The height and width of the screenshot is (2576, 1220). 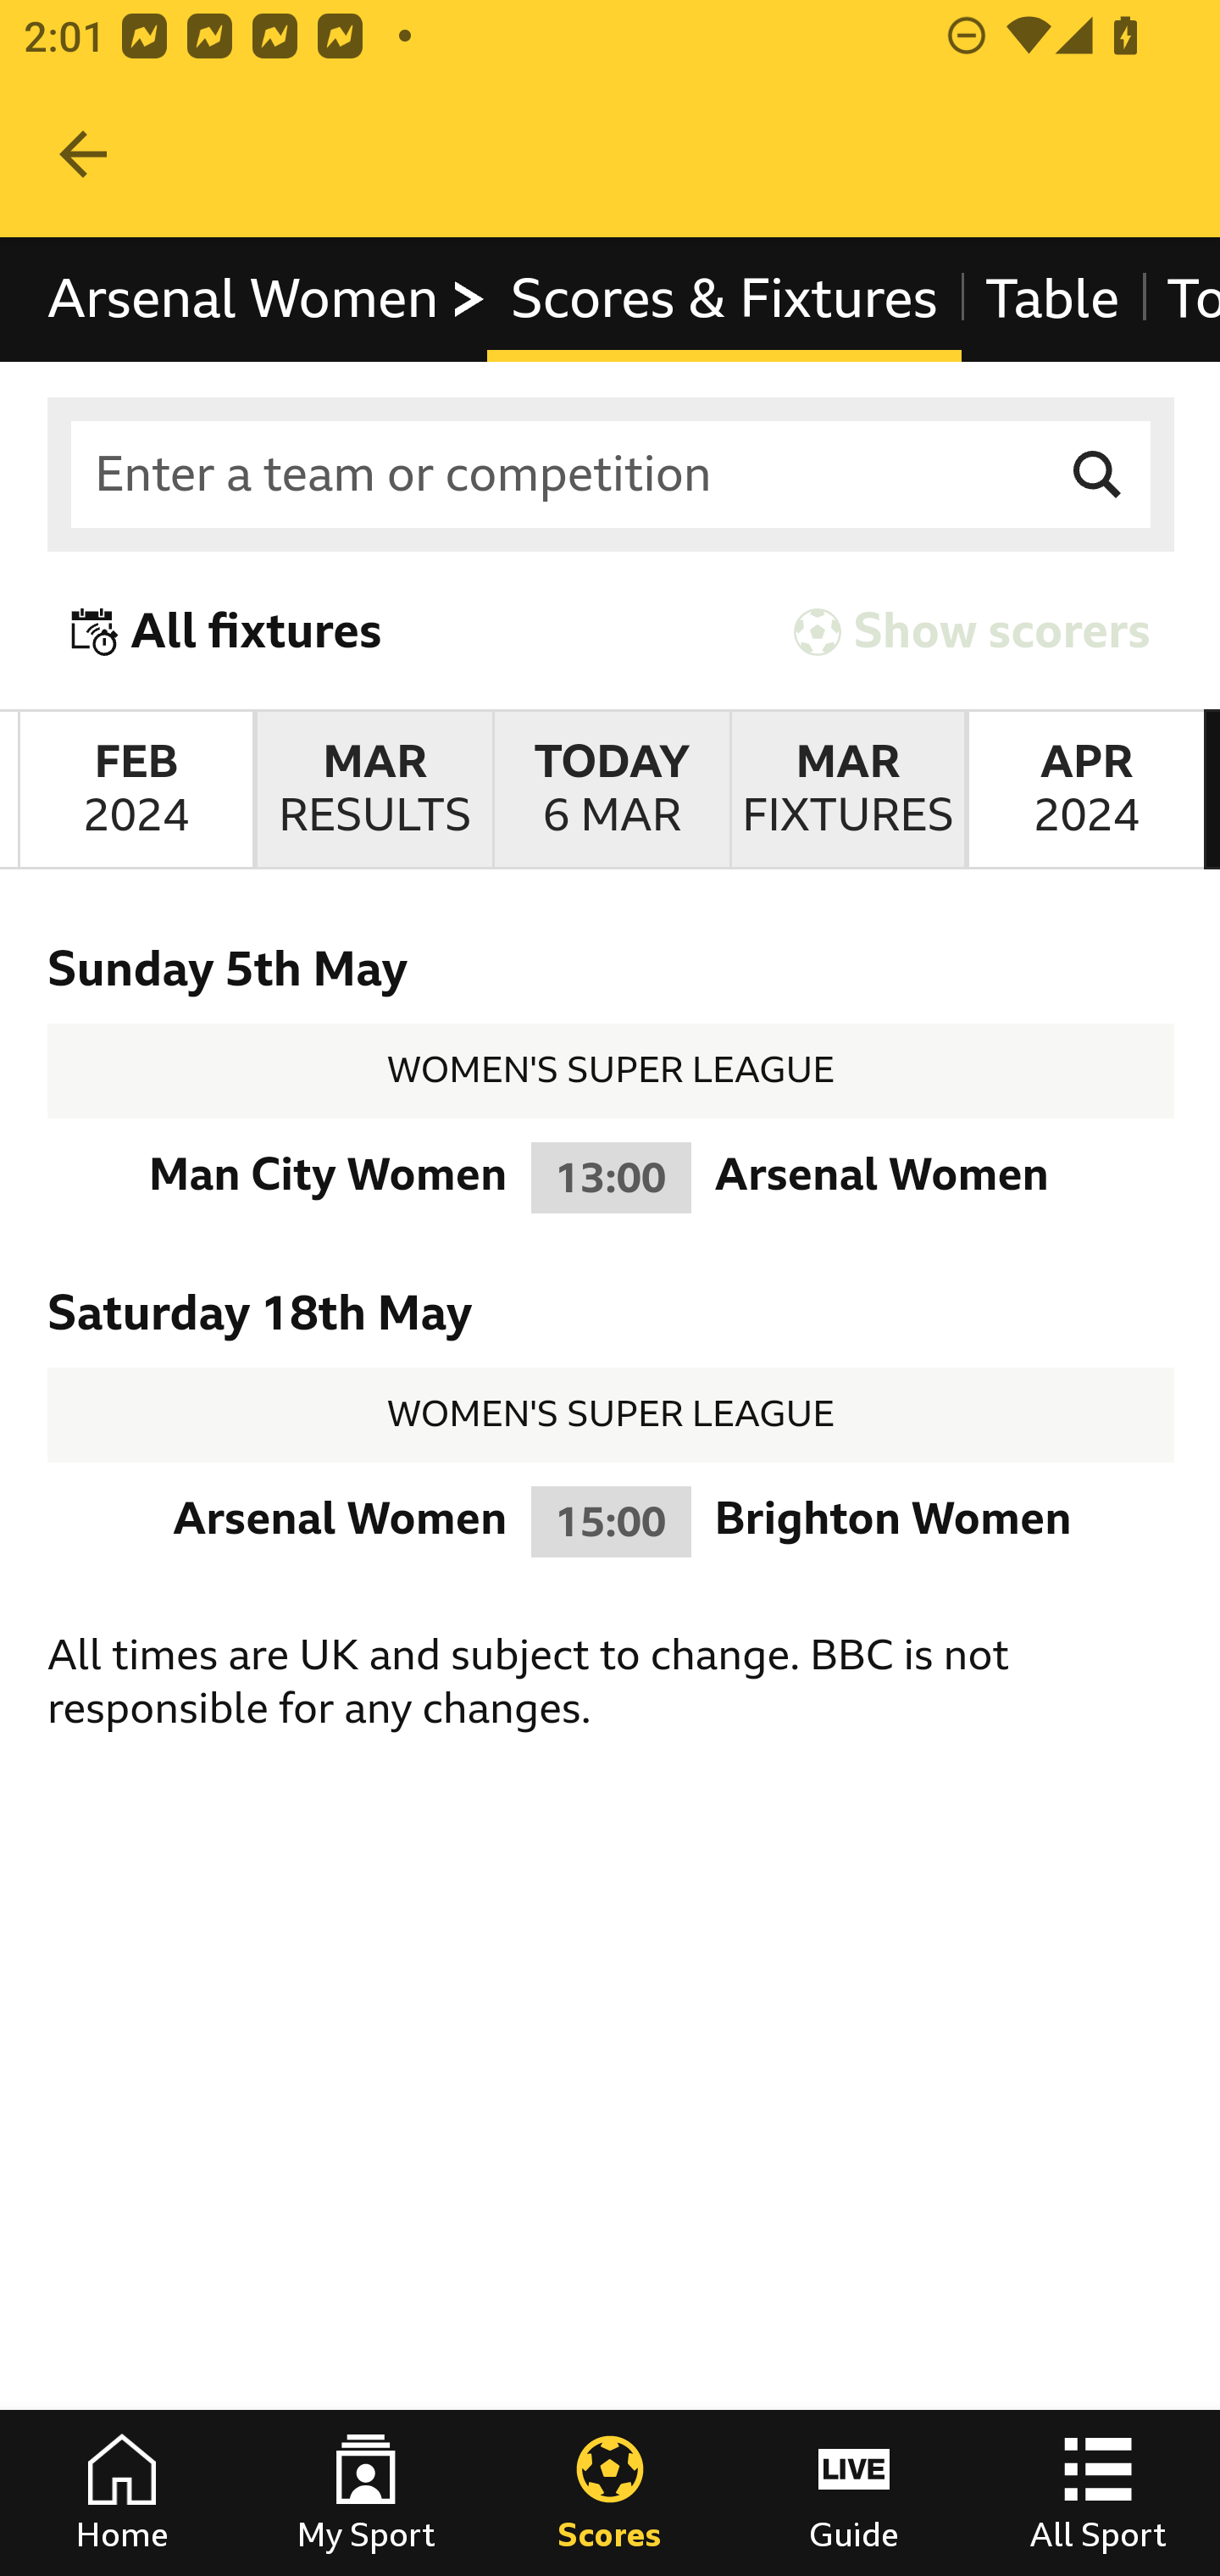 What do you see at coordinates (972, 630) in the screenshot?
I see `Show scorers` at bounding box center [972, 630].